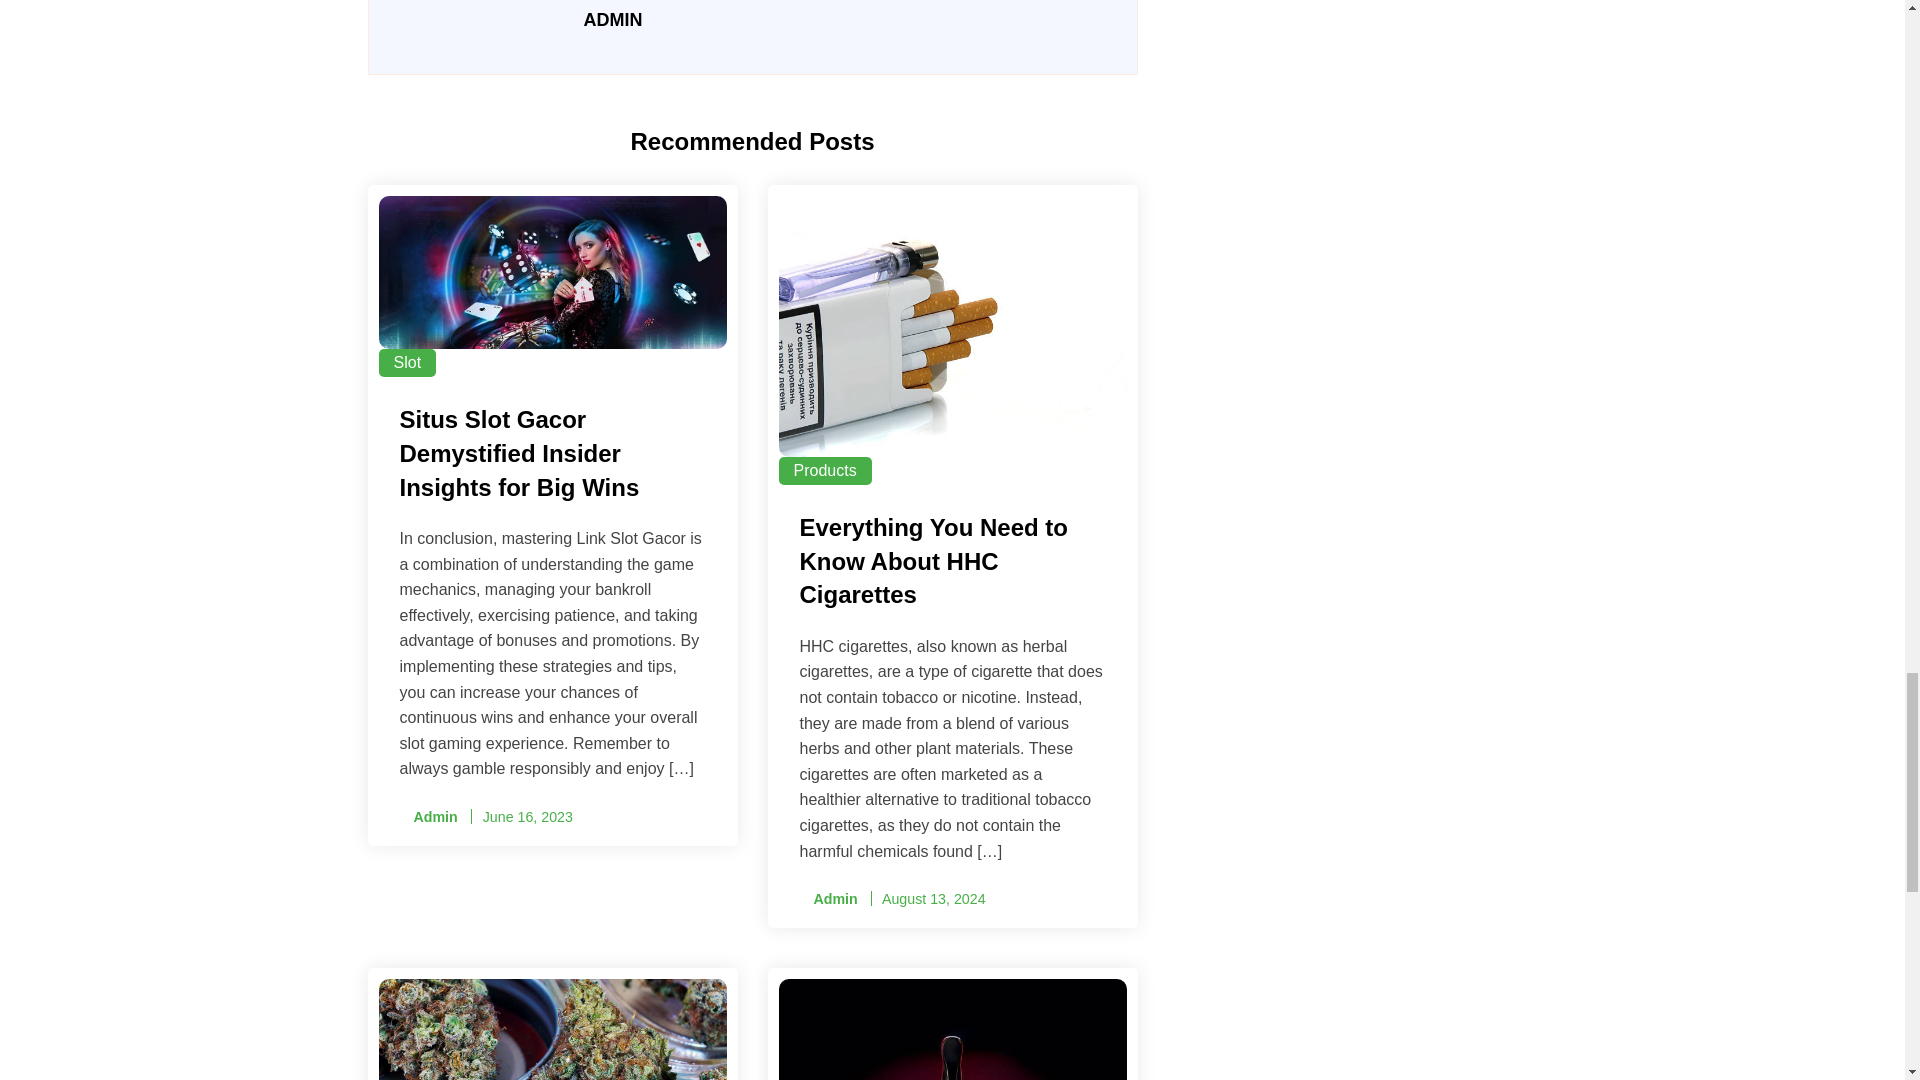 The image size is (1920, 1080). Describe the element at coordinates (934, 899) in the screenshot. I see `August 13, 2024` at that location.